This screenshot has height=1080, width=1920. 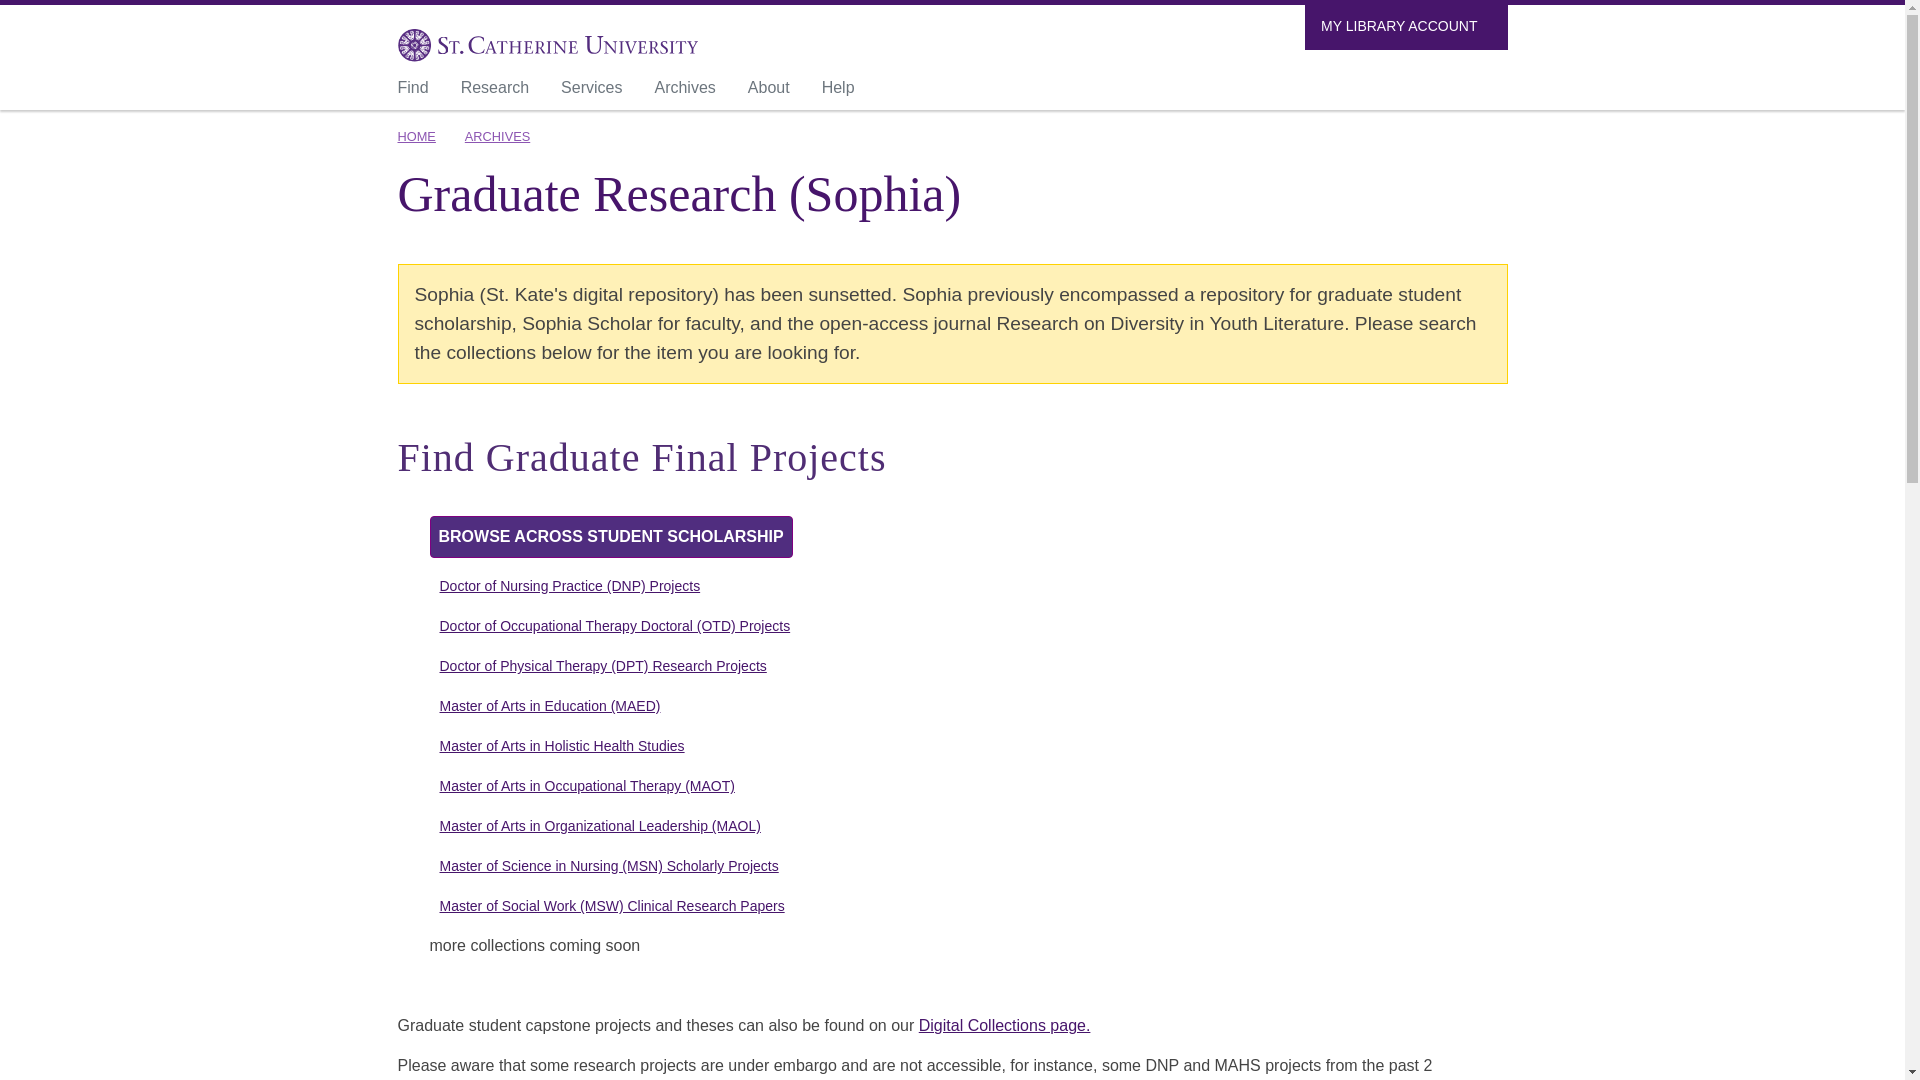 What do you see at coordinates (502, 90) in the screenshot?
I see `Research` at bounding box center [502, 90].